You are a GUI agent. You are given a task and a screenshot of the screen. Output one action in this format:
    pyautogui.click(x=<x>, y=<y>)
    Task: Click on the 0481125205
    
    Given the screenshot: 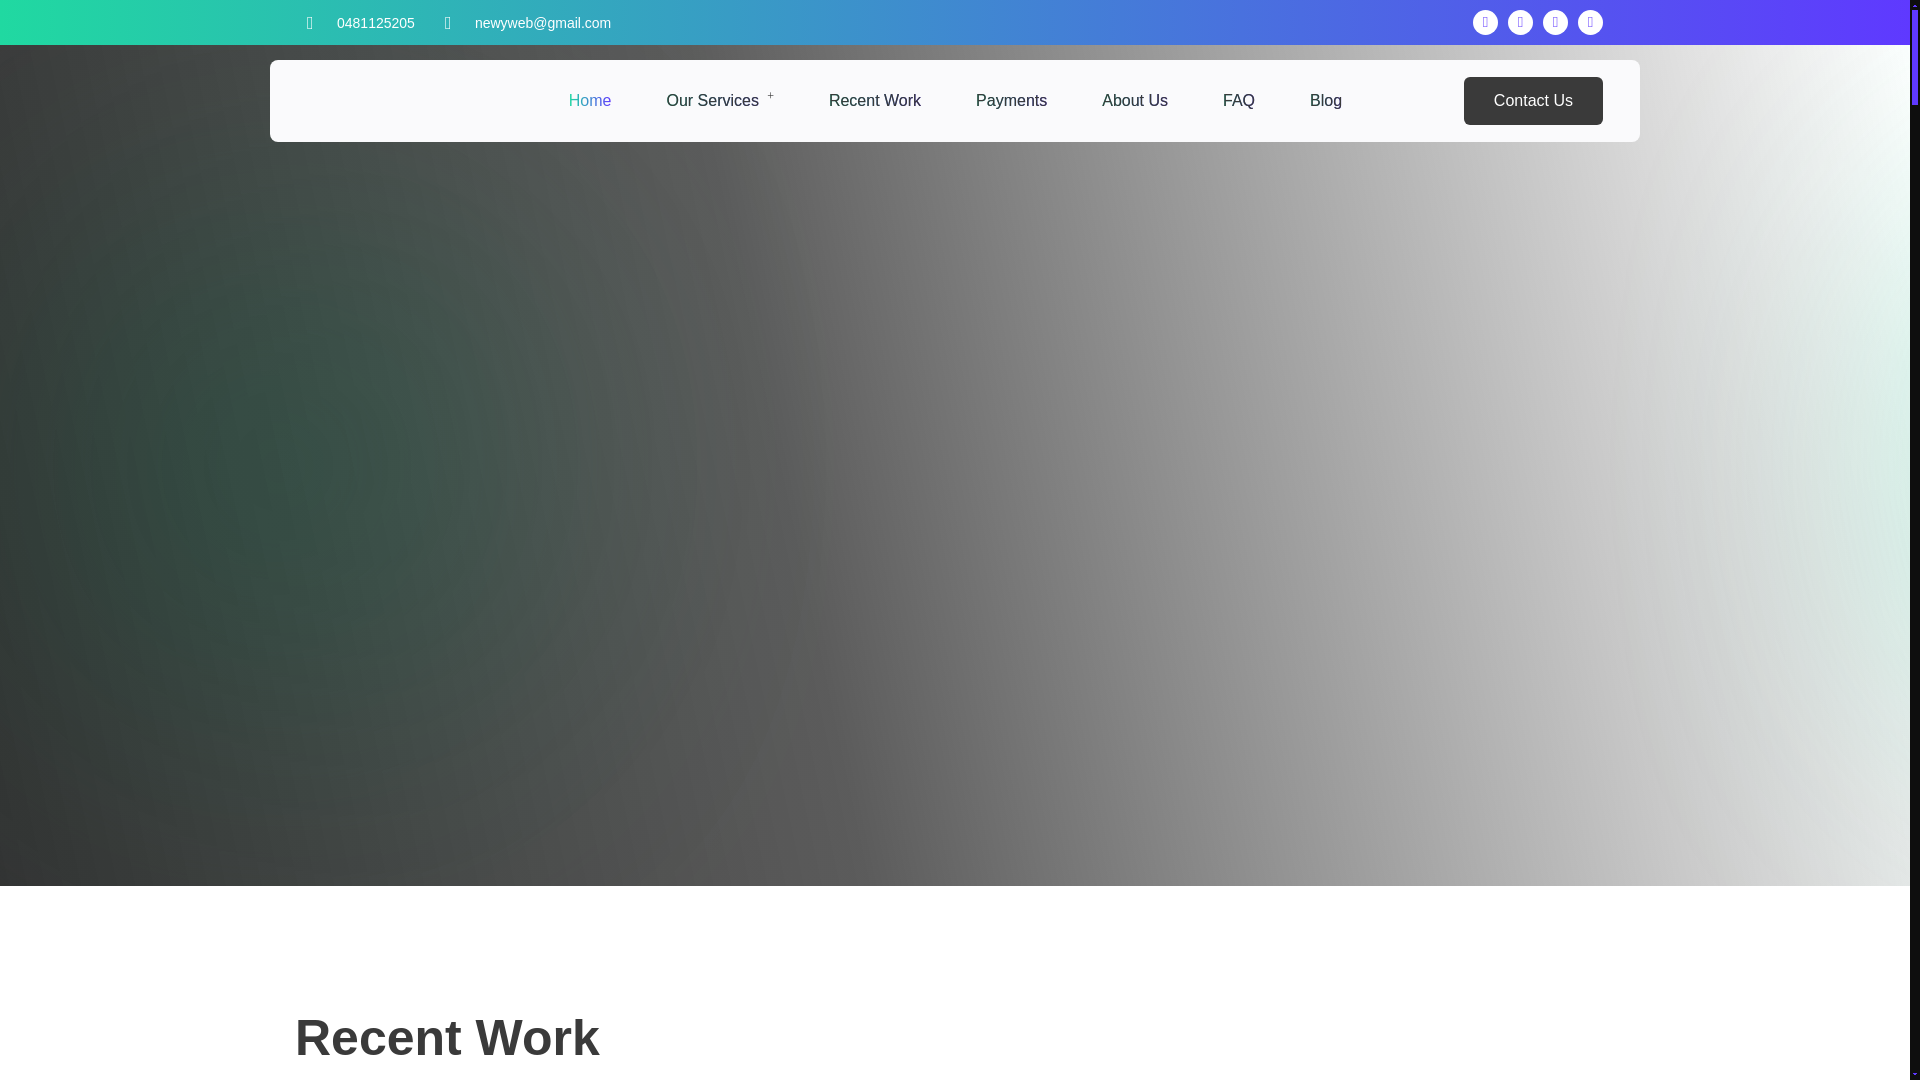 What is the action you would take?
    pyautogui.click(x=376, y=23)
    